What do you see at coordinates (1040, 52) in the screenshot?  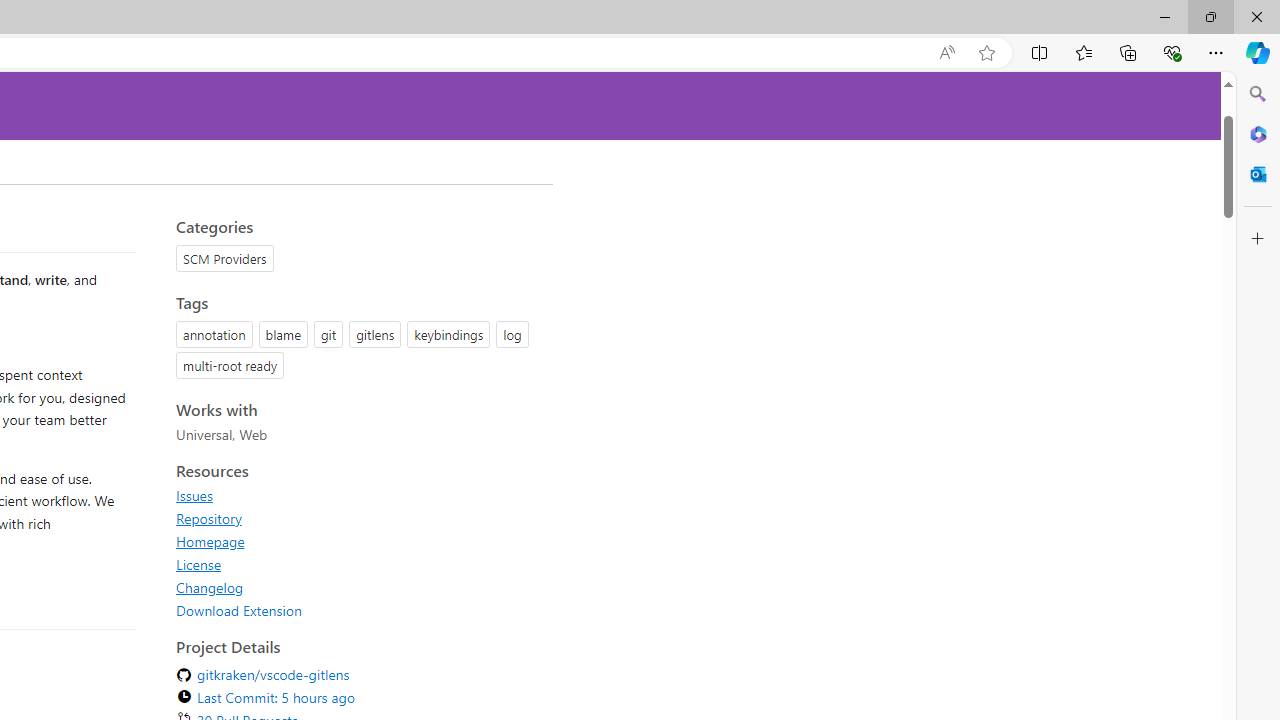 I see `Split screen` at bounding box center [1040, 52].